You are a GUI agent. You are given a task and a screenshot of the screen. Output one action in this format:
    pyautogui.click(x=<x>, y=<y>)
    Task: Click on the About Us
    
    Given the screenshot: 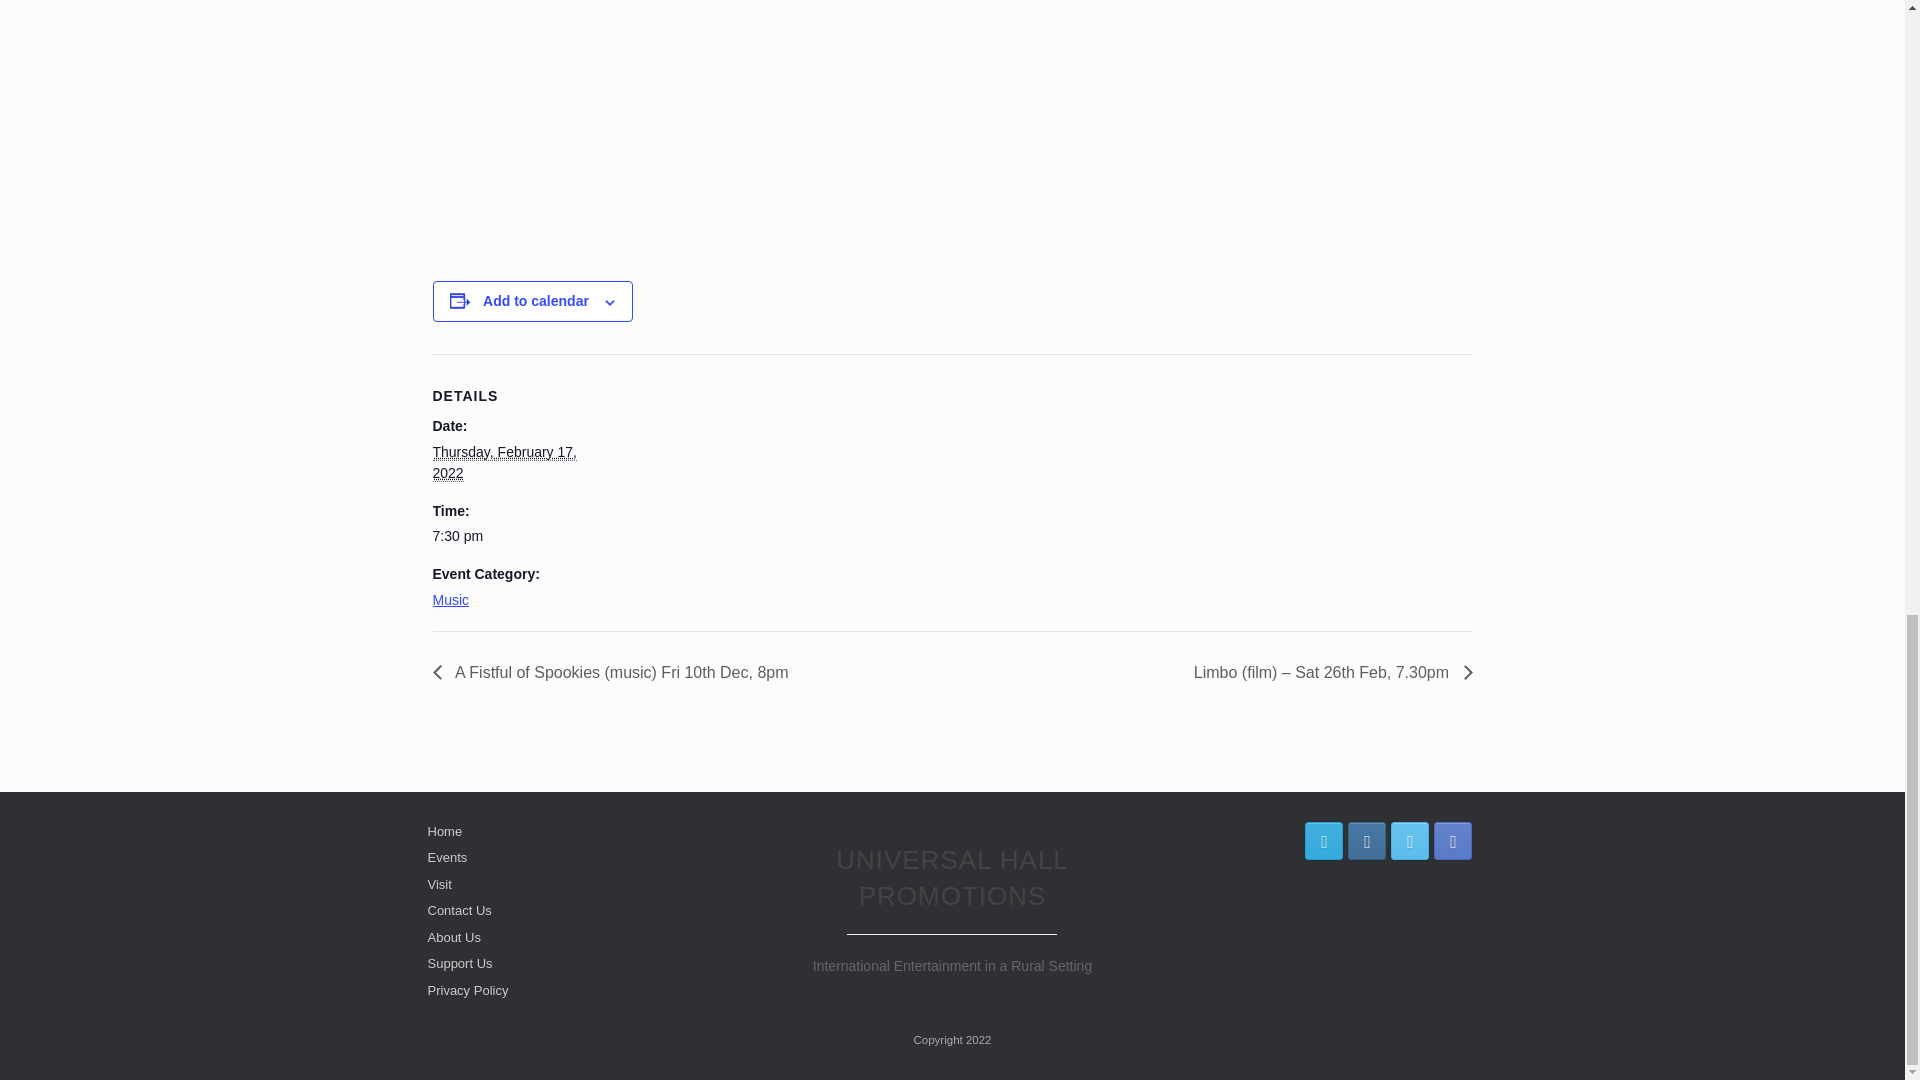 What is the action you would take?
    pyautogui.click(x=454, y=937)
    